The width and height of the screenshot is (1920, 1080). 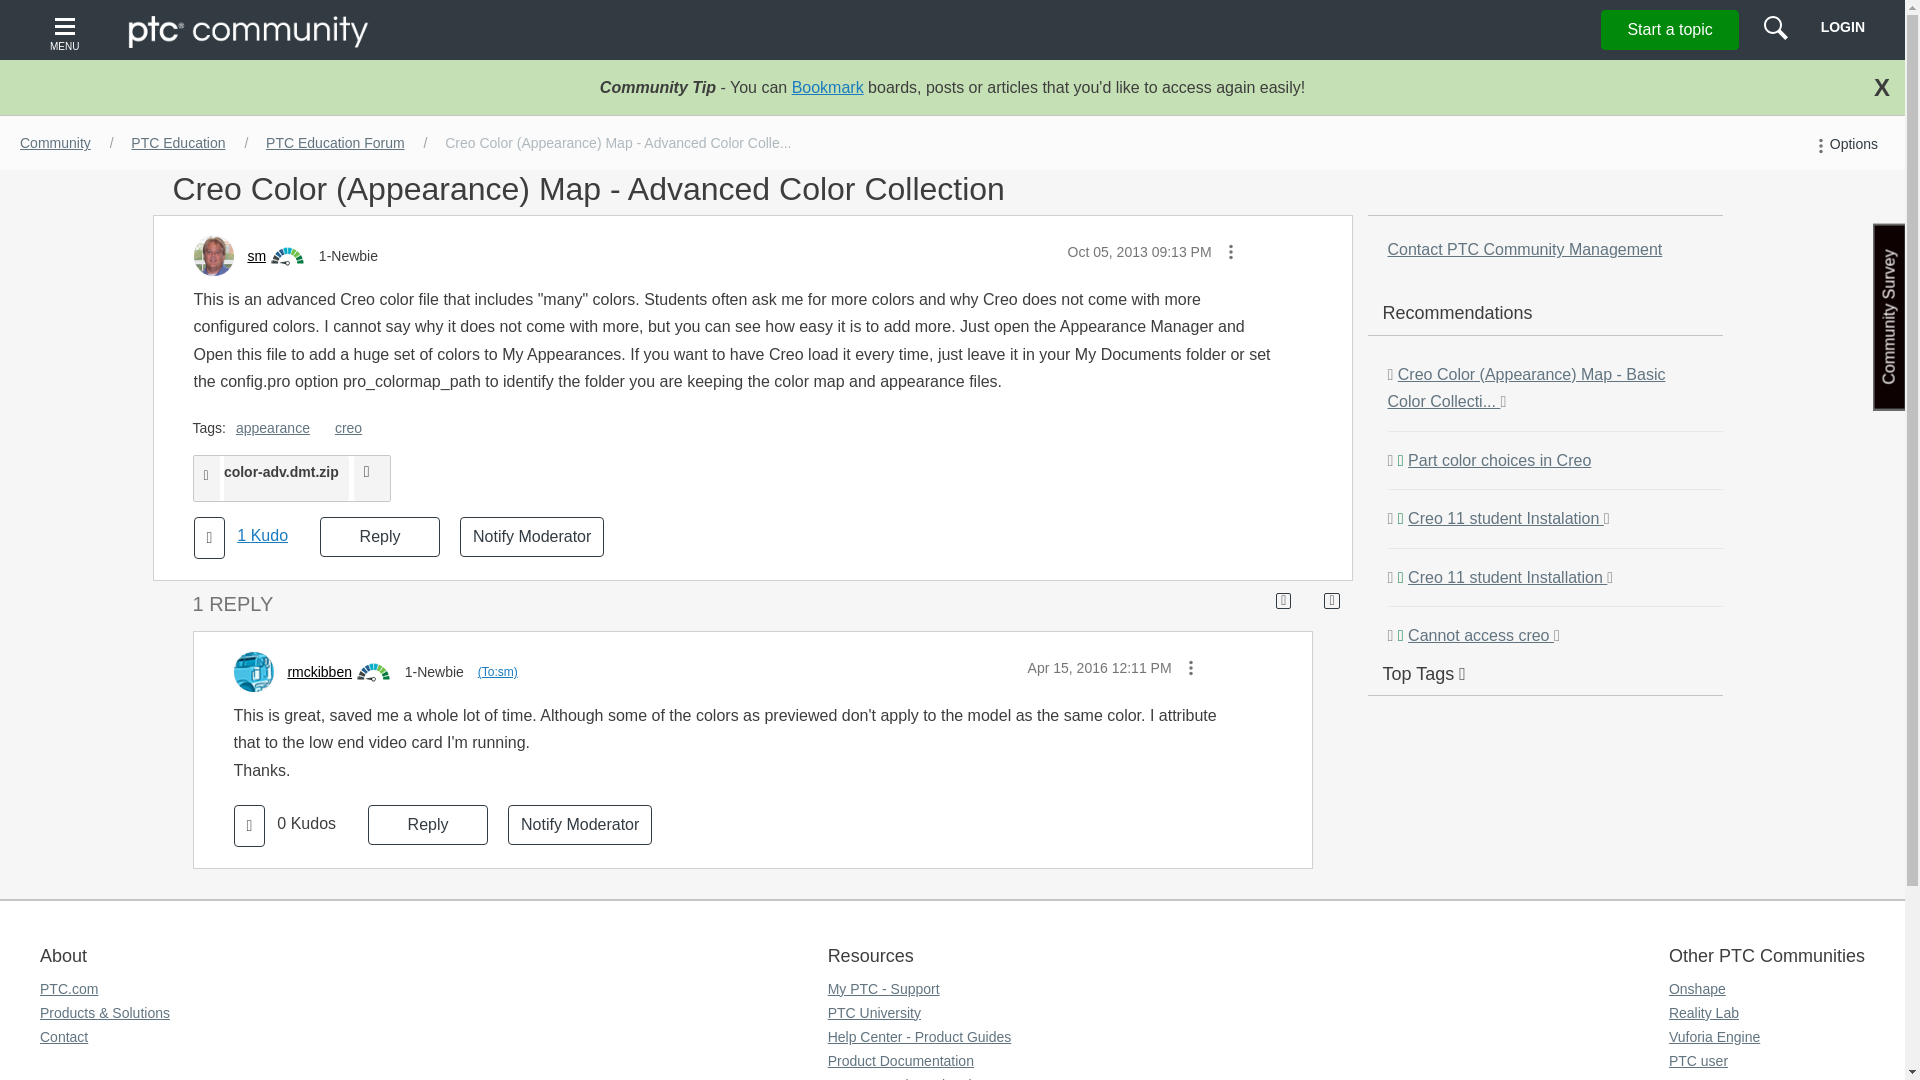 I want to click on PTC Education Forum, so click(x=334, y=143).